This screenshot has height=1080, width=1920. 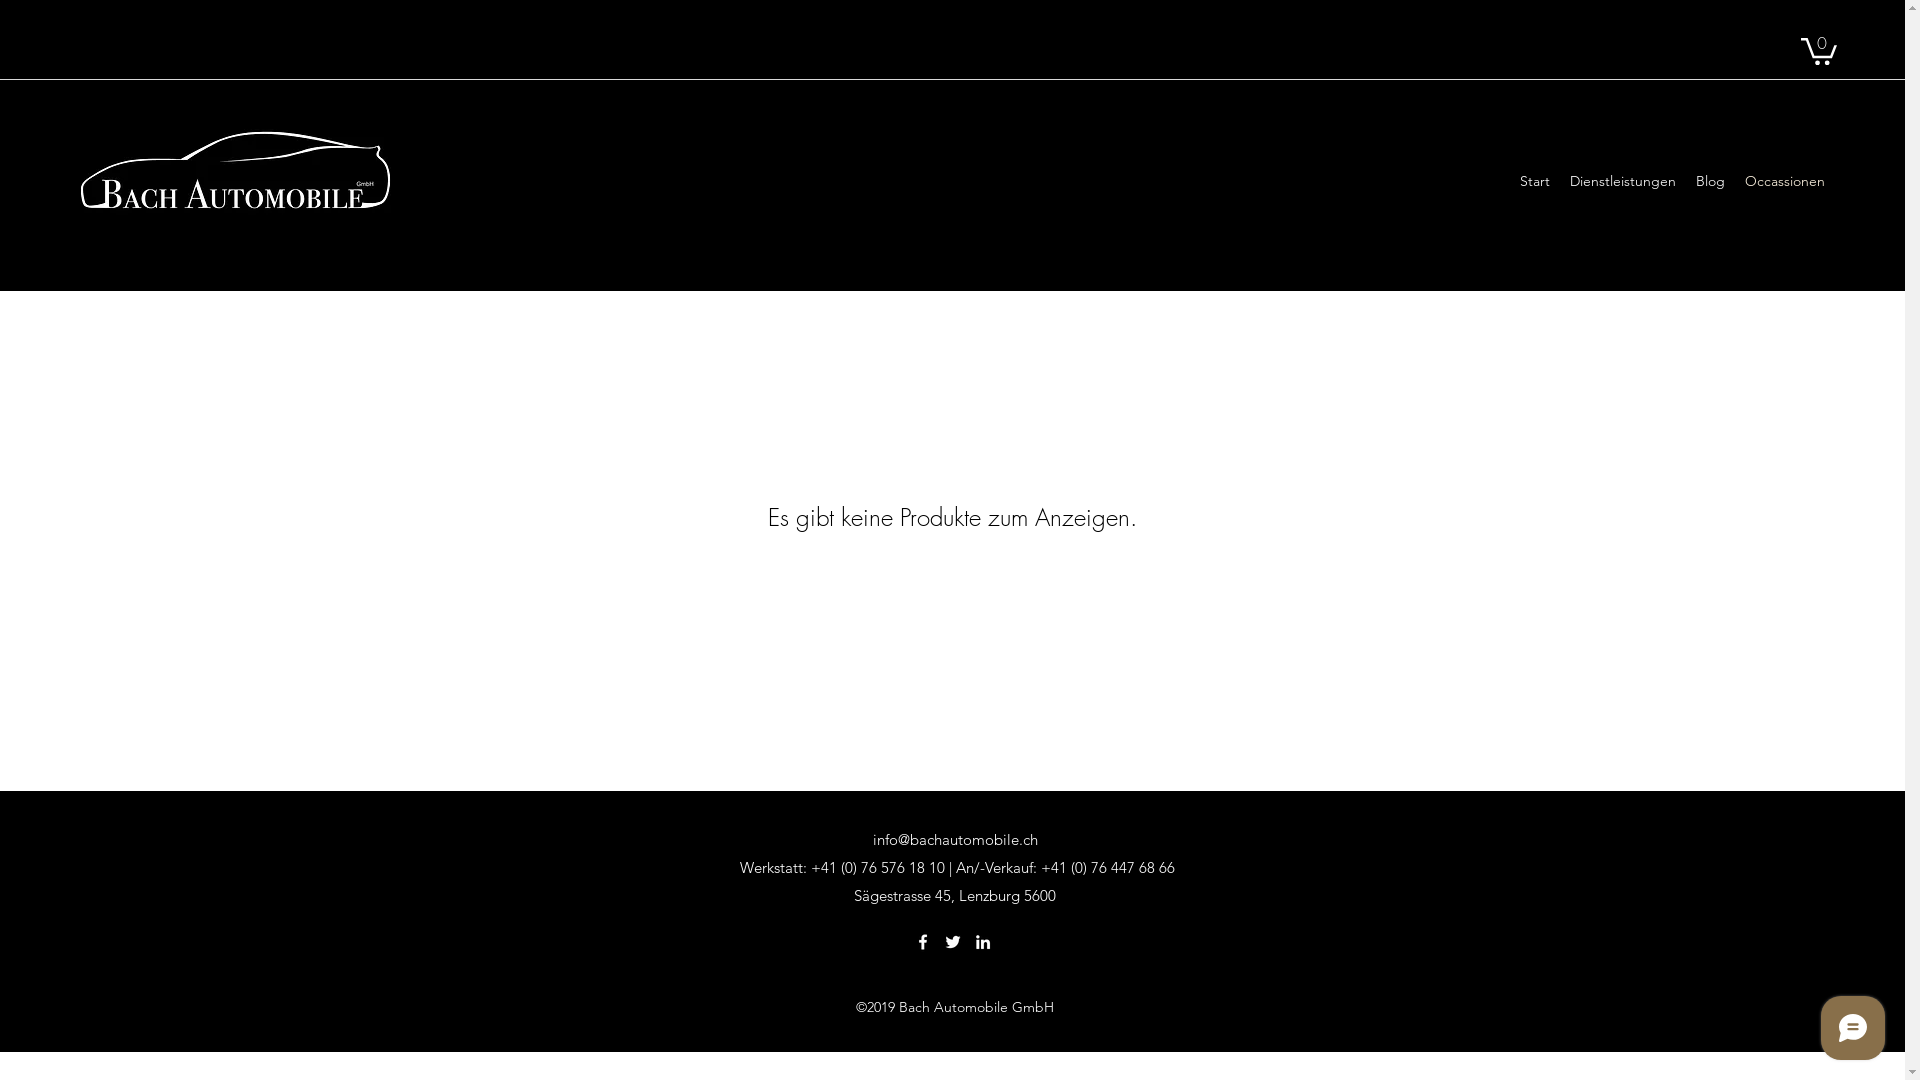 I want to click on info@bachautomobile.ch, so click(x=954, y=840).